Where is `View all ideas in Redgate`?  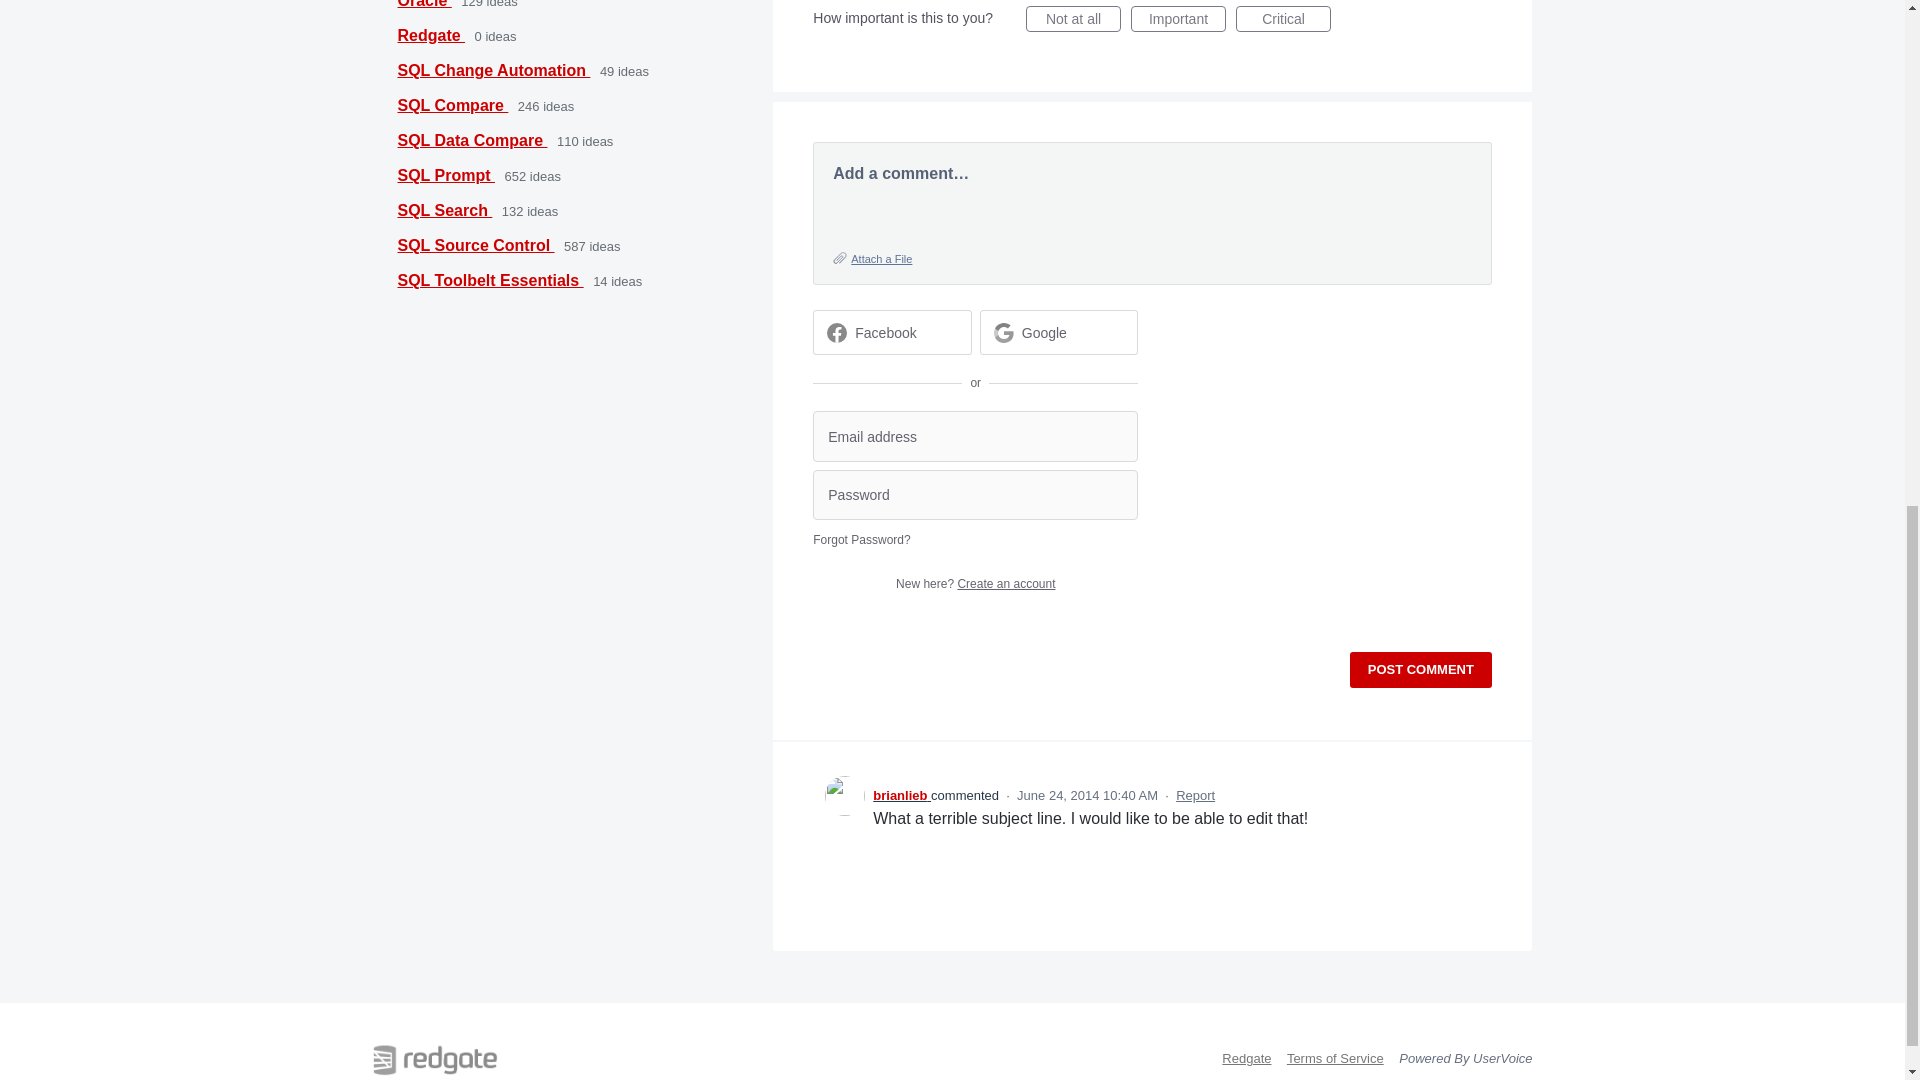 View all ideas in Redgate is located at coordinates (432, 36).